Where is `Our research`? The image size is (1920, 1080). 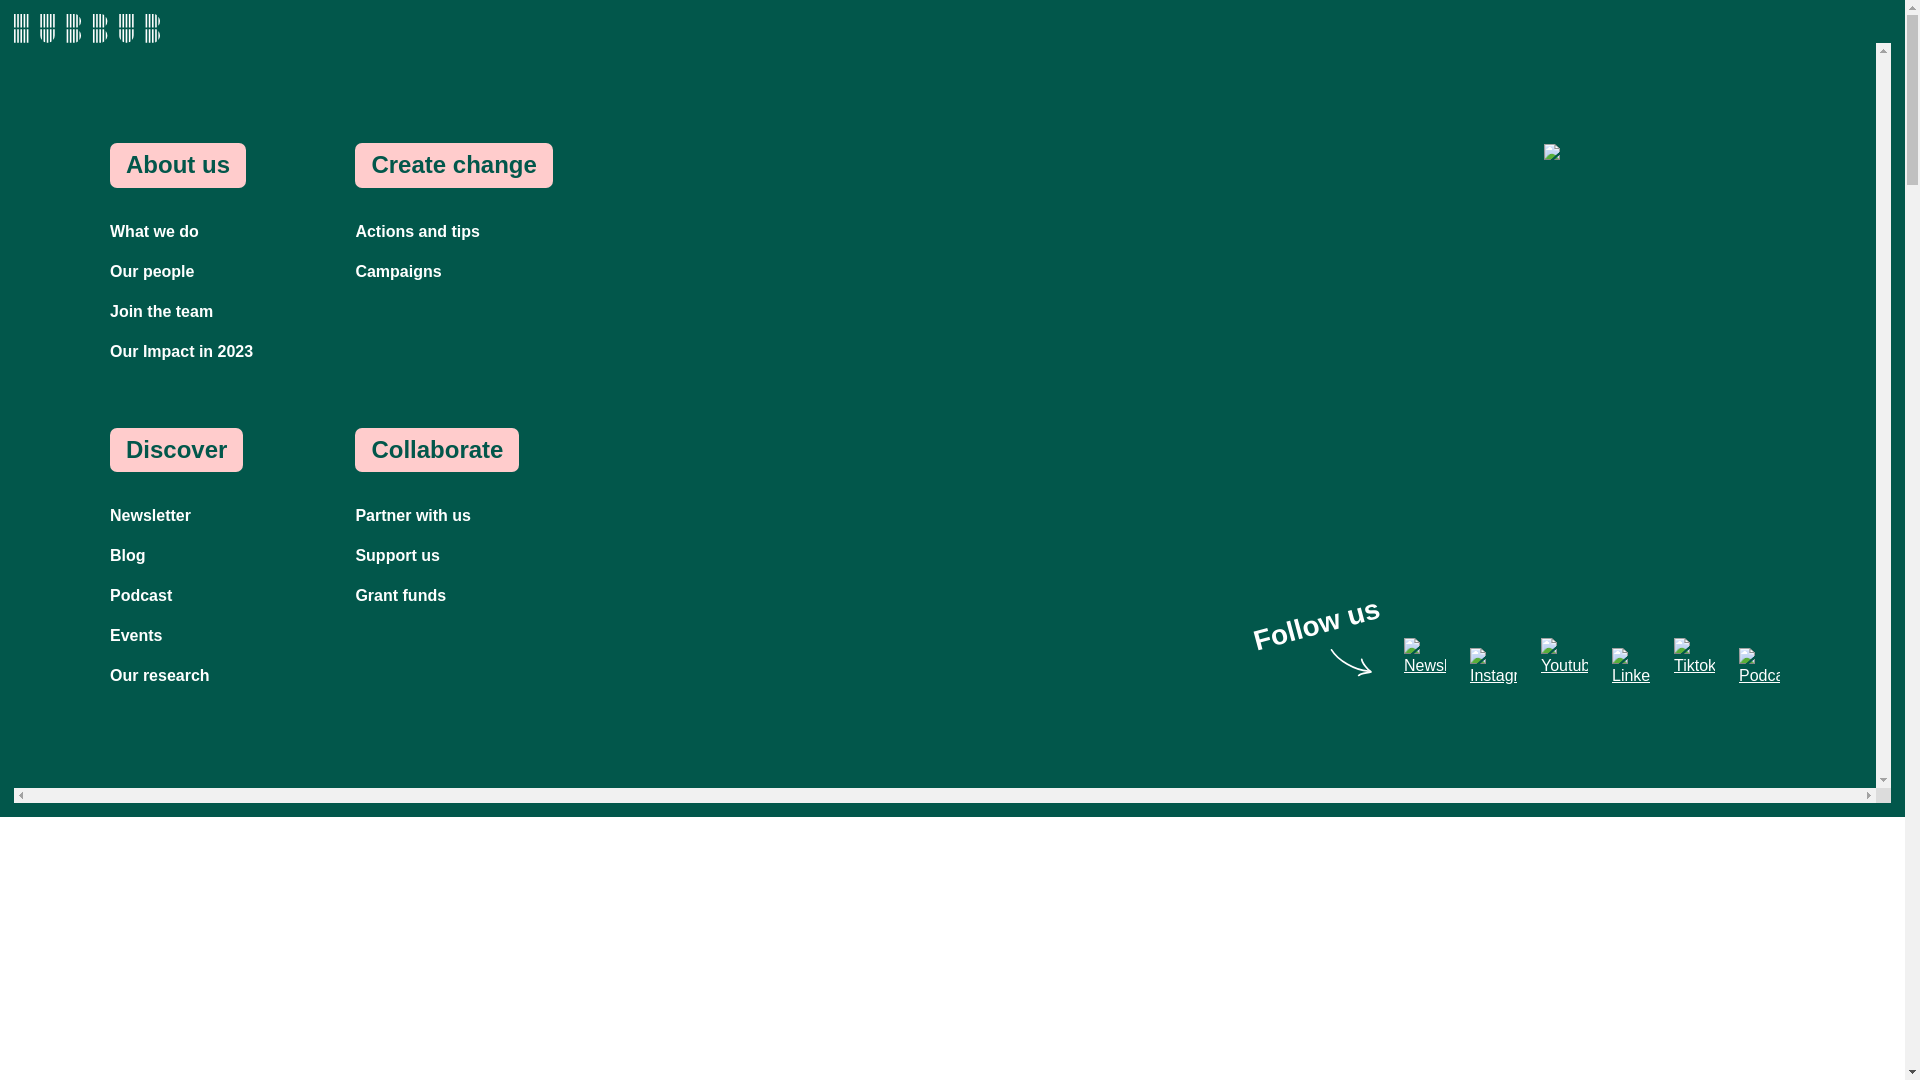 Our research is located at coordinates (159, 675).